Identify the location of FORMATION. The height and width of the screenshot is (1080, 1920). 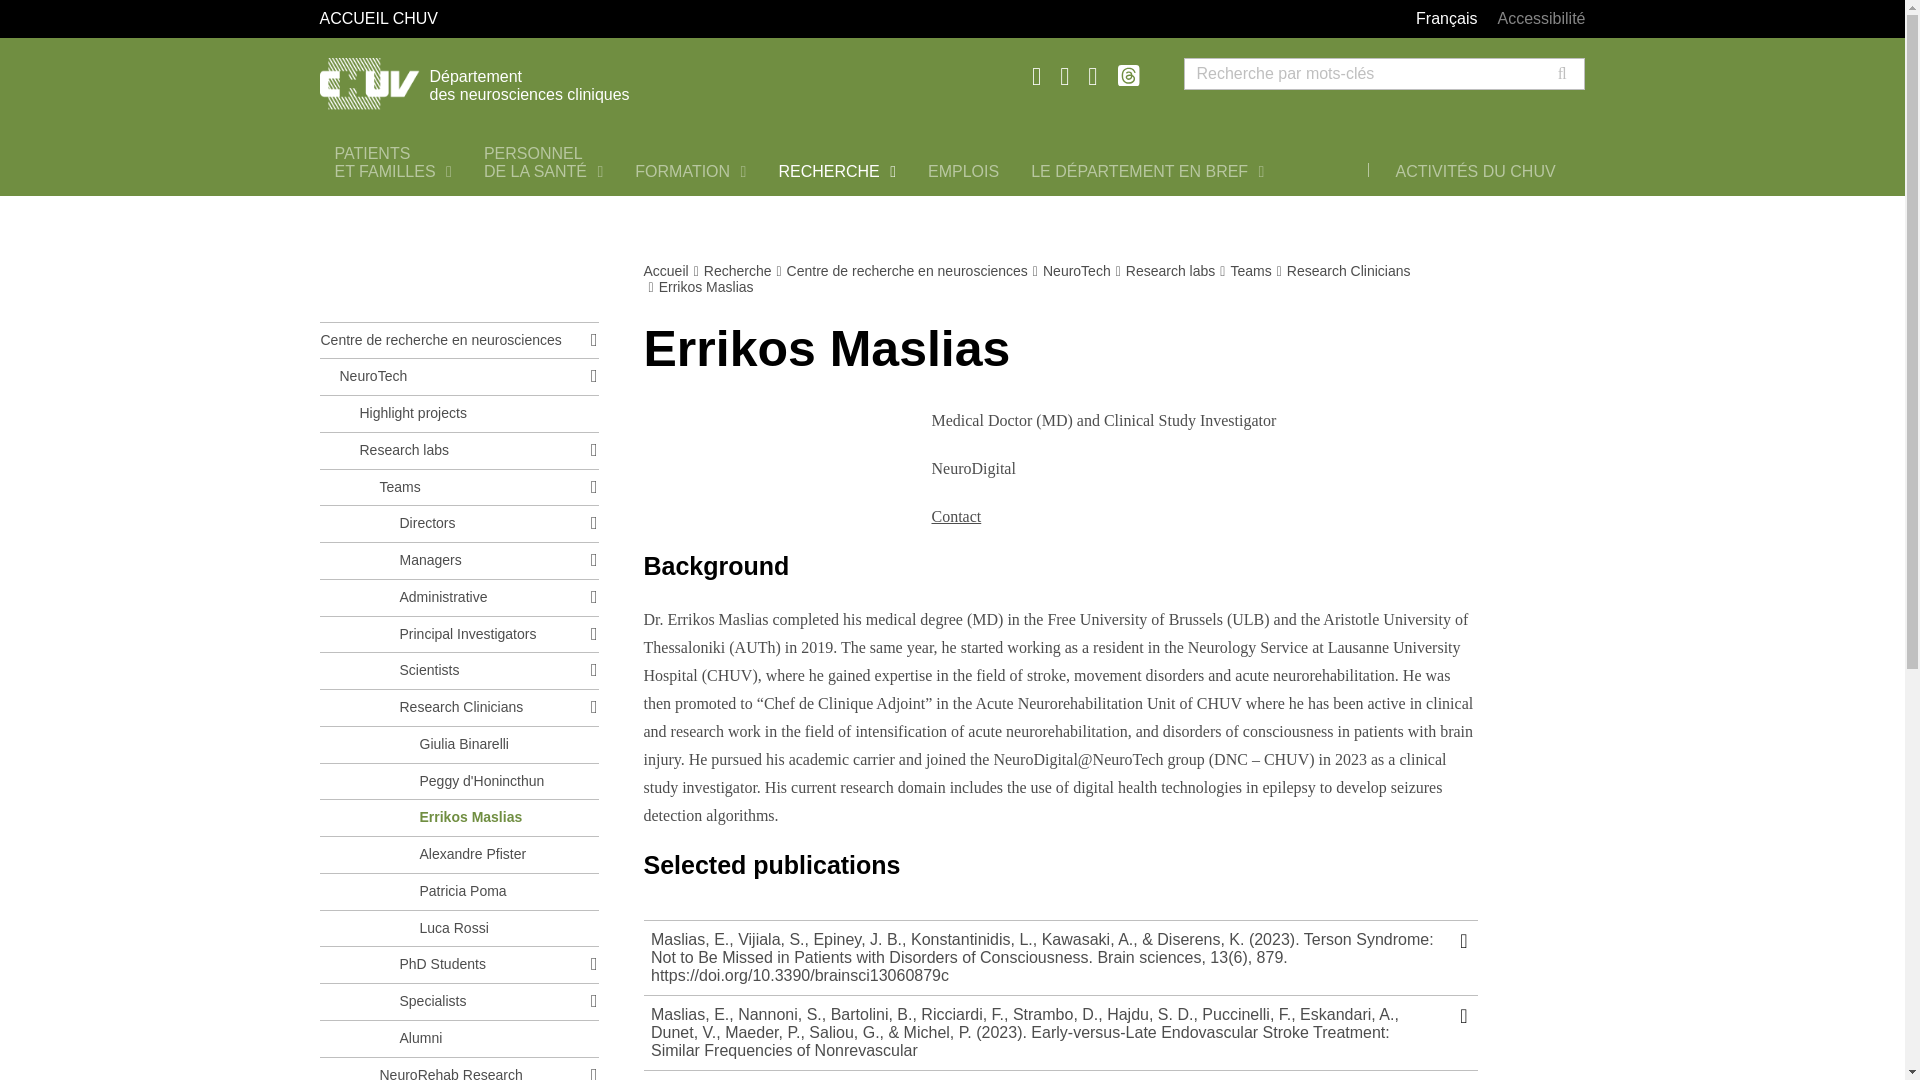
(836, 171).